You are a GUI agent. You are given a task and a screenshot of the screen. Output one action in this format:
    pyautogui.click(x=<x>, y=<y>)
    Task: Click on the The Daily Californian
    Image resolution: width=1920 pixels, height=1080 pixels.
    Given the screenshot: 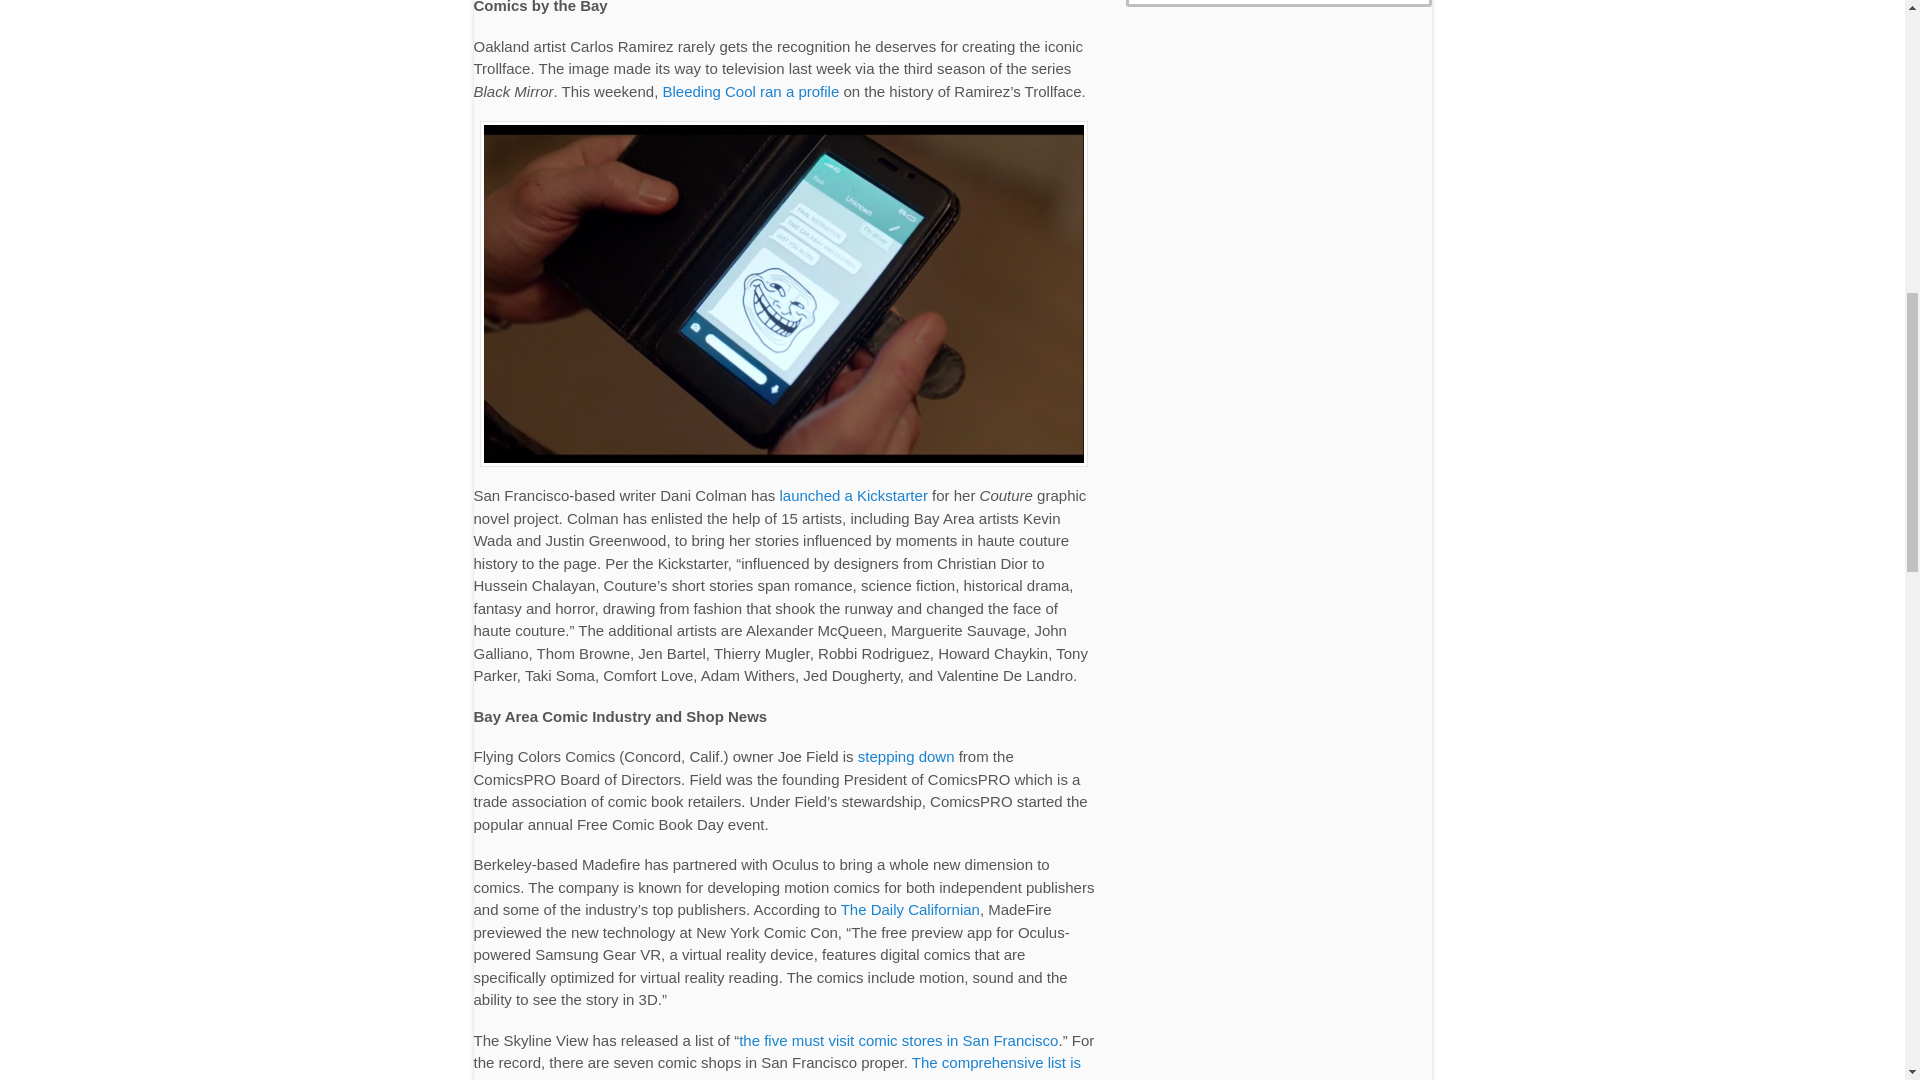 What is the action you would take?
    pyautogui.click(x=910, y=909)
    